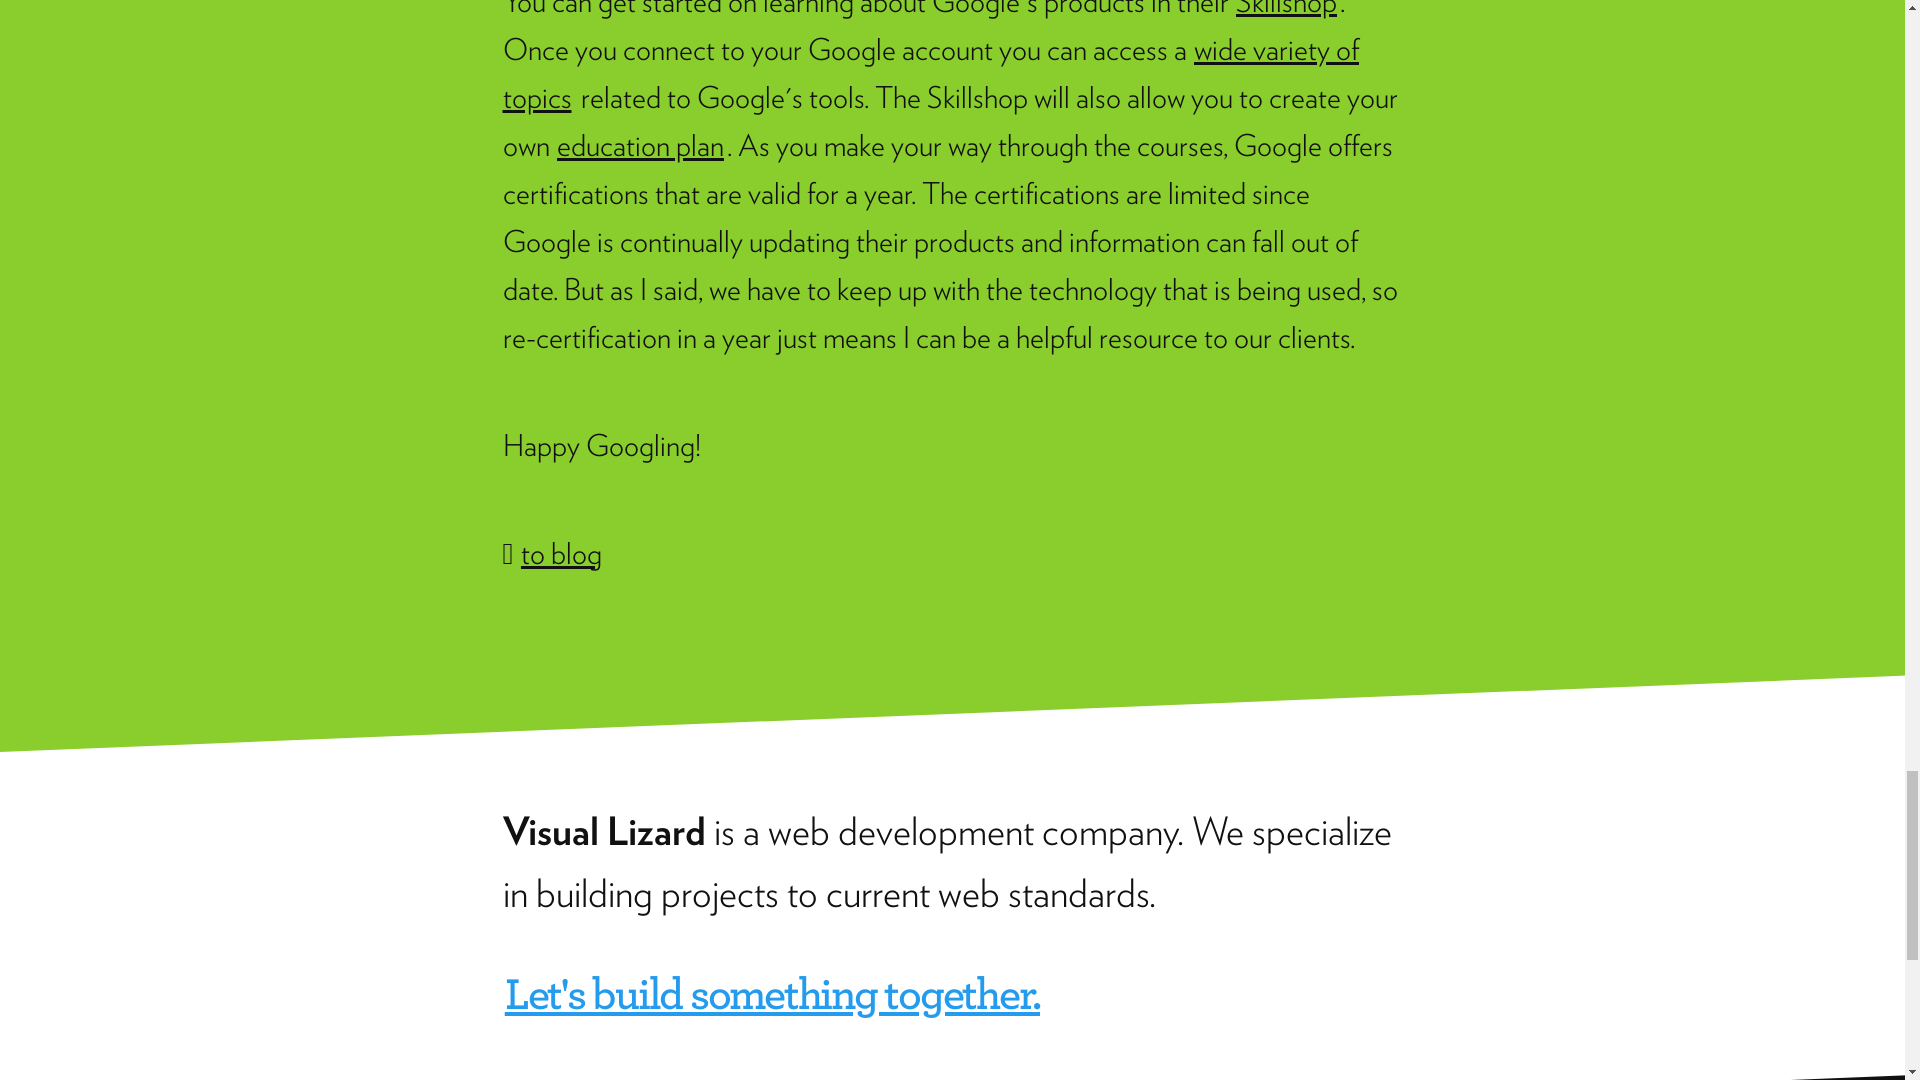 This screenshot has width=1920, height=1080. What do you see at coordinates (1287, 10) in the screenshot?
I see `Skillshop` at bounding box center [1287, 10].